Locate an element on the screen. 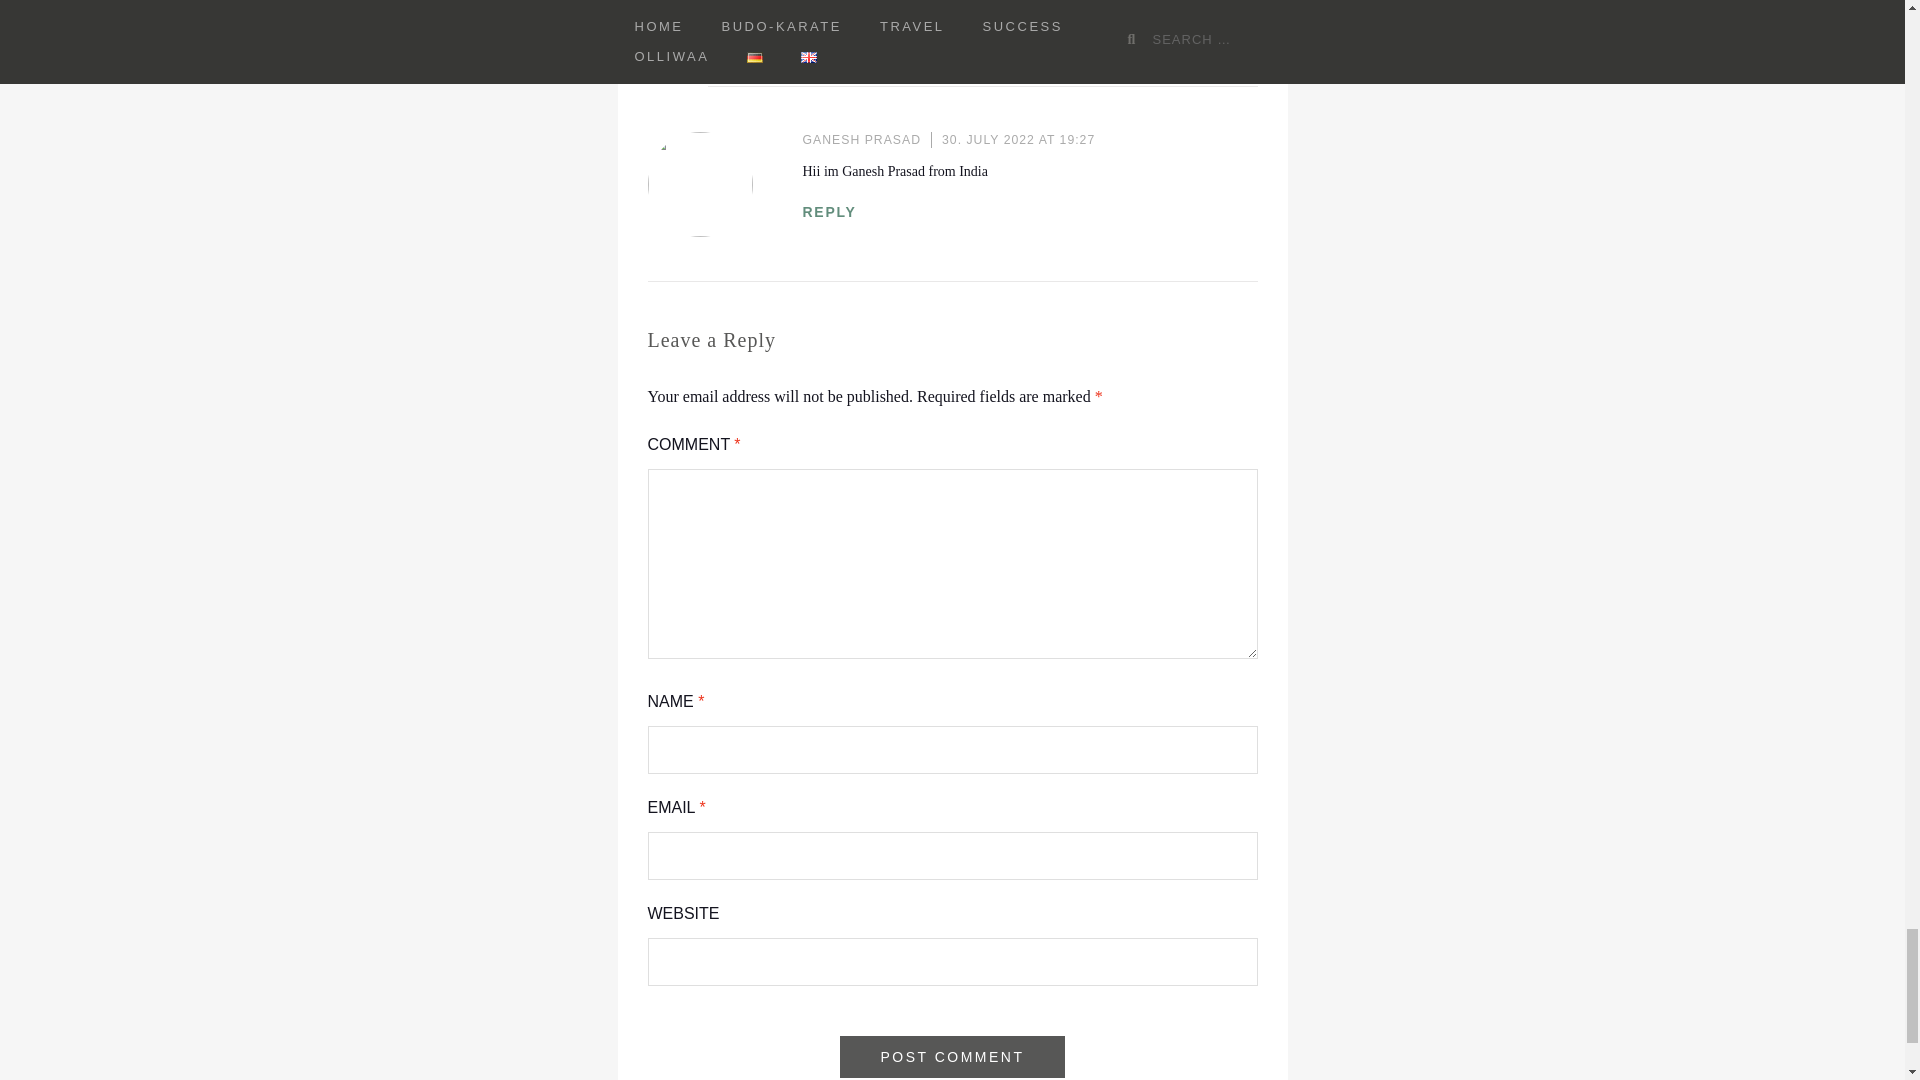  30. JULY 2022 AT 19:27 is located at coordinates (1018, 139).